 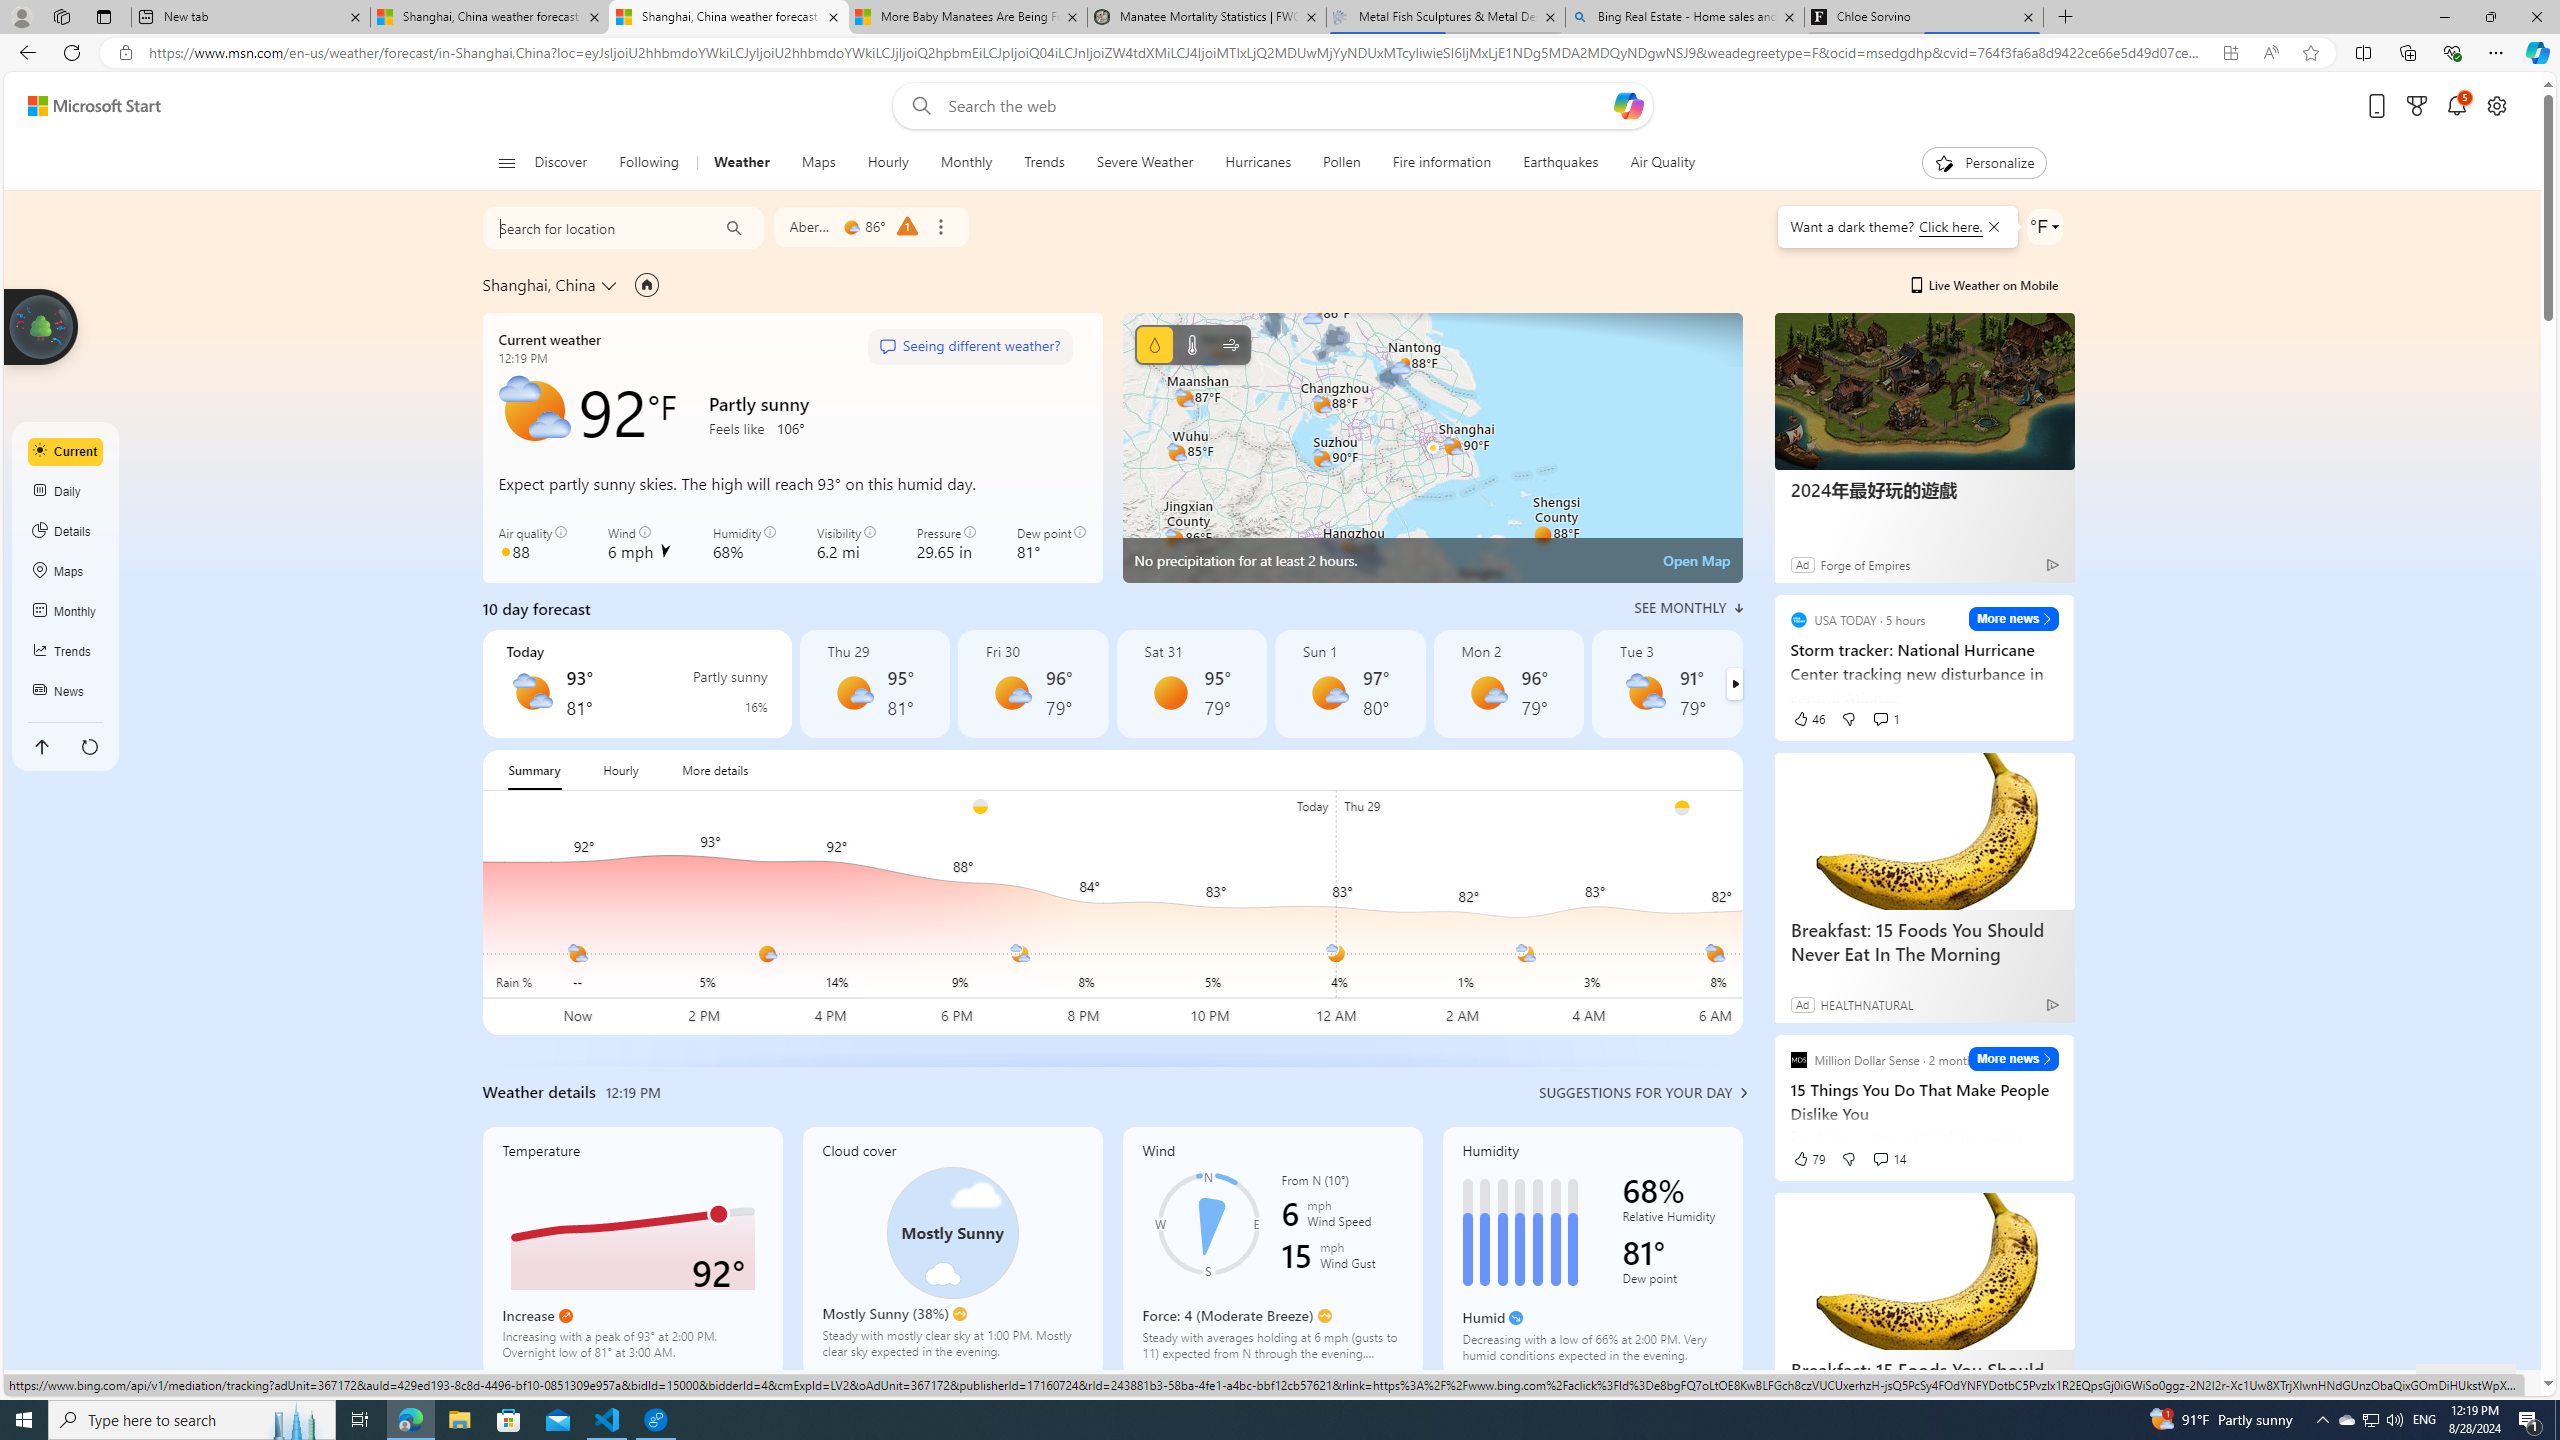 What do you see at coordinates (2305, 1382) in the screenshot?
I see `Data Providers` at bounding box center [2305, 1382].